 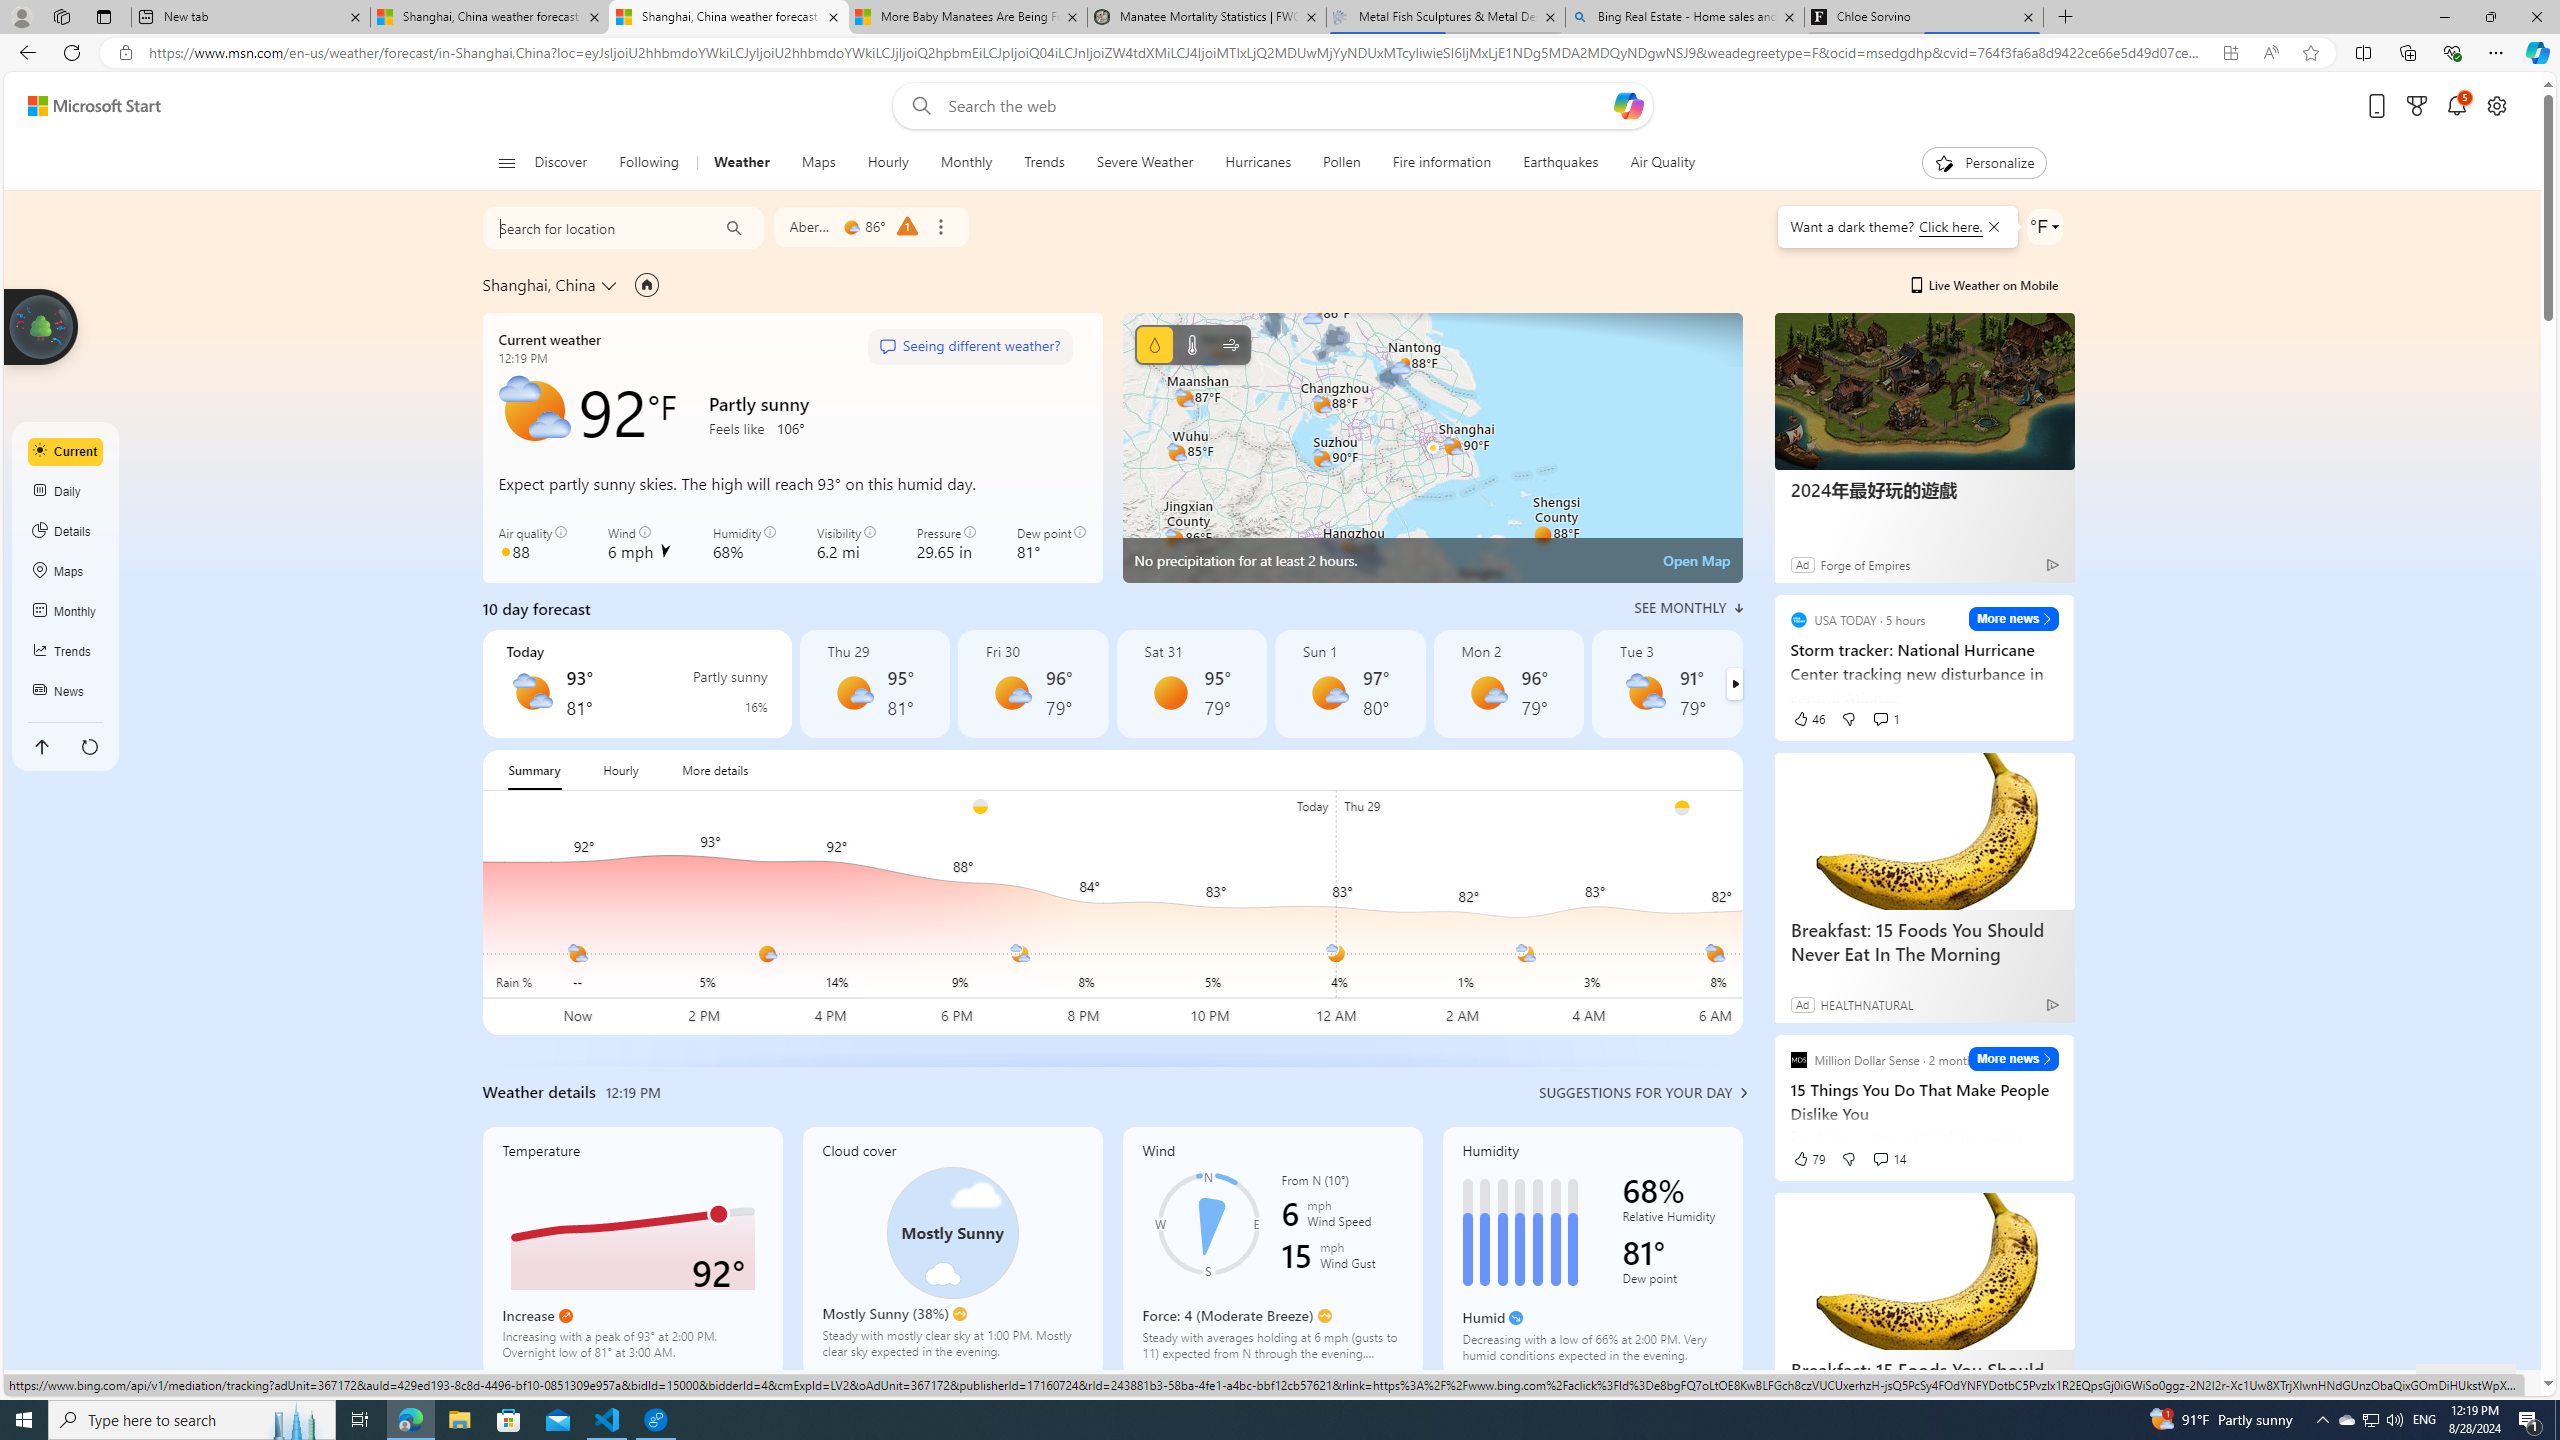 What do you see at coordinates (2305, 1382) in the screenshot?
I see `Data Providers` at bounding box center [2305, 1382].